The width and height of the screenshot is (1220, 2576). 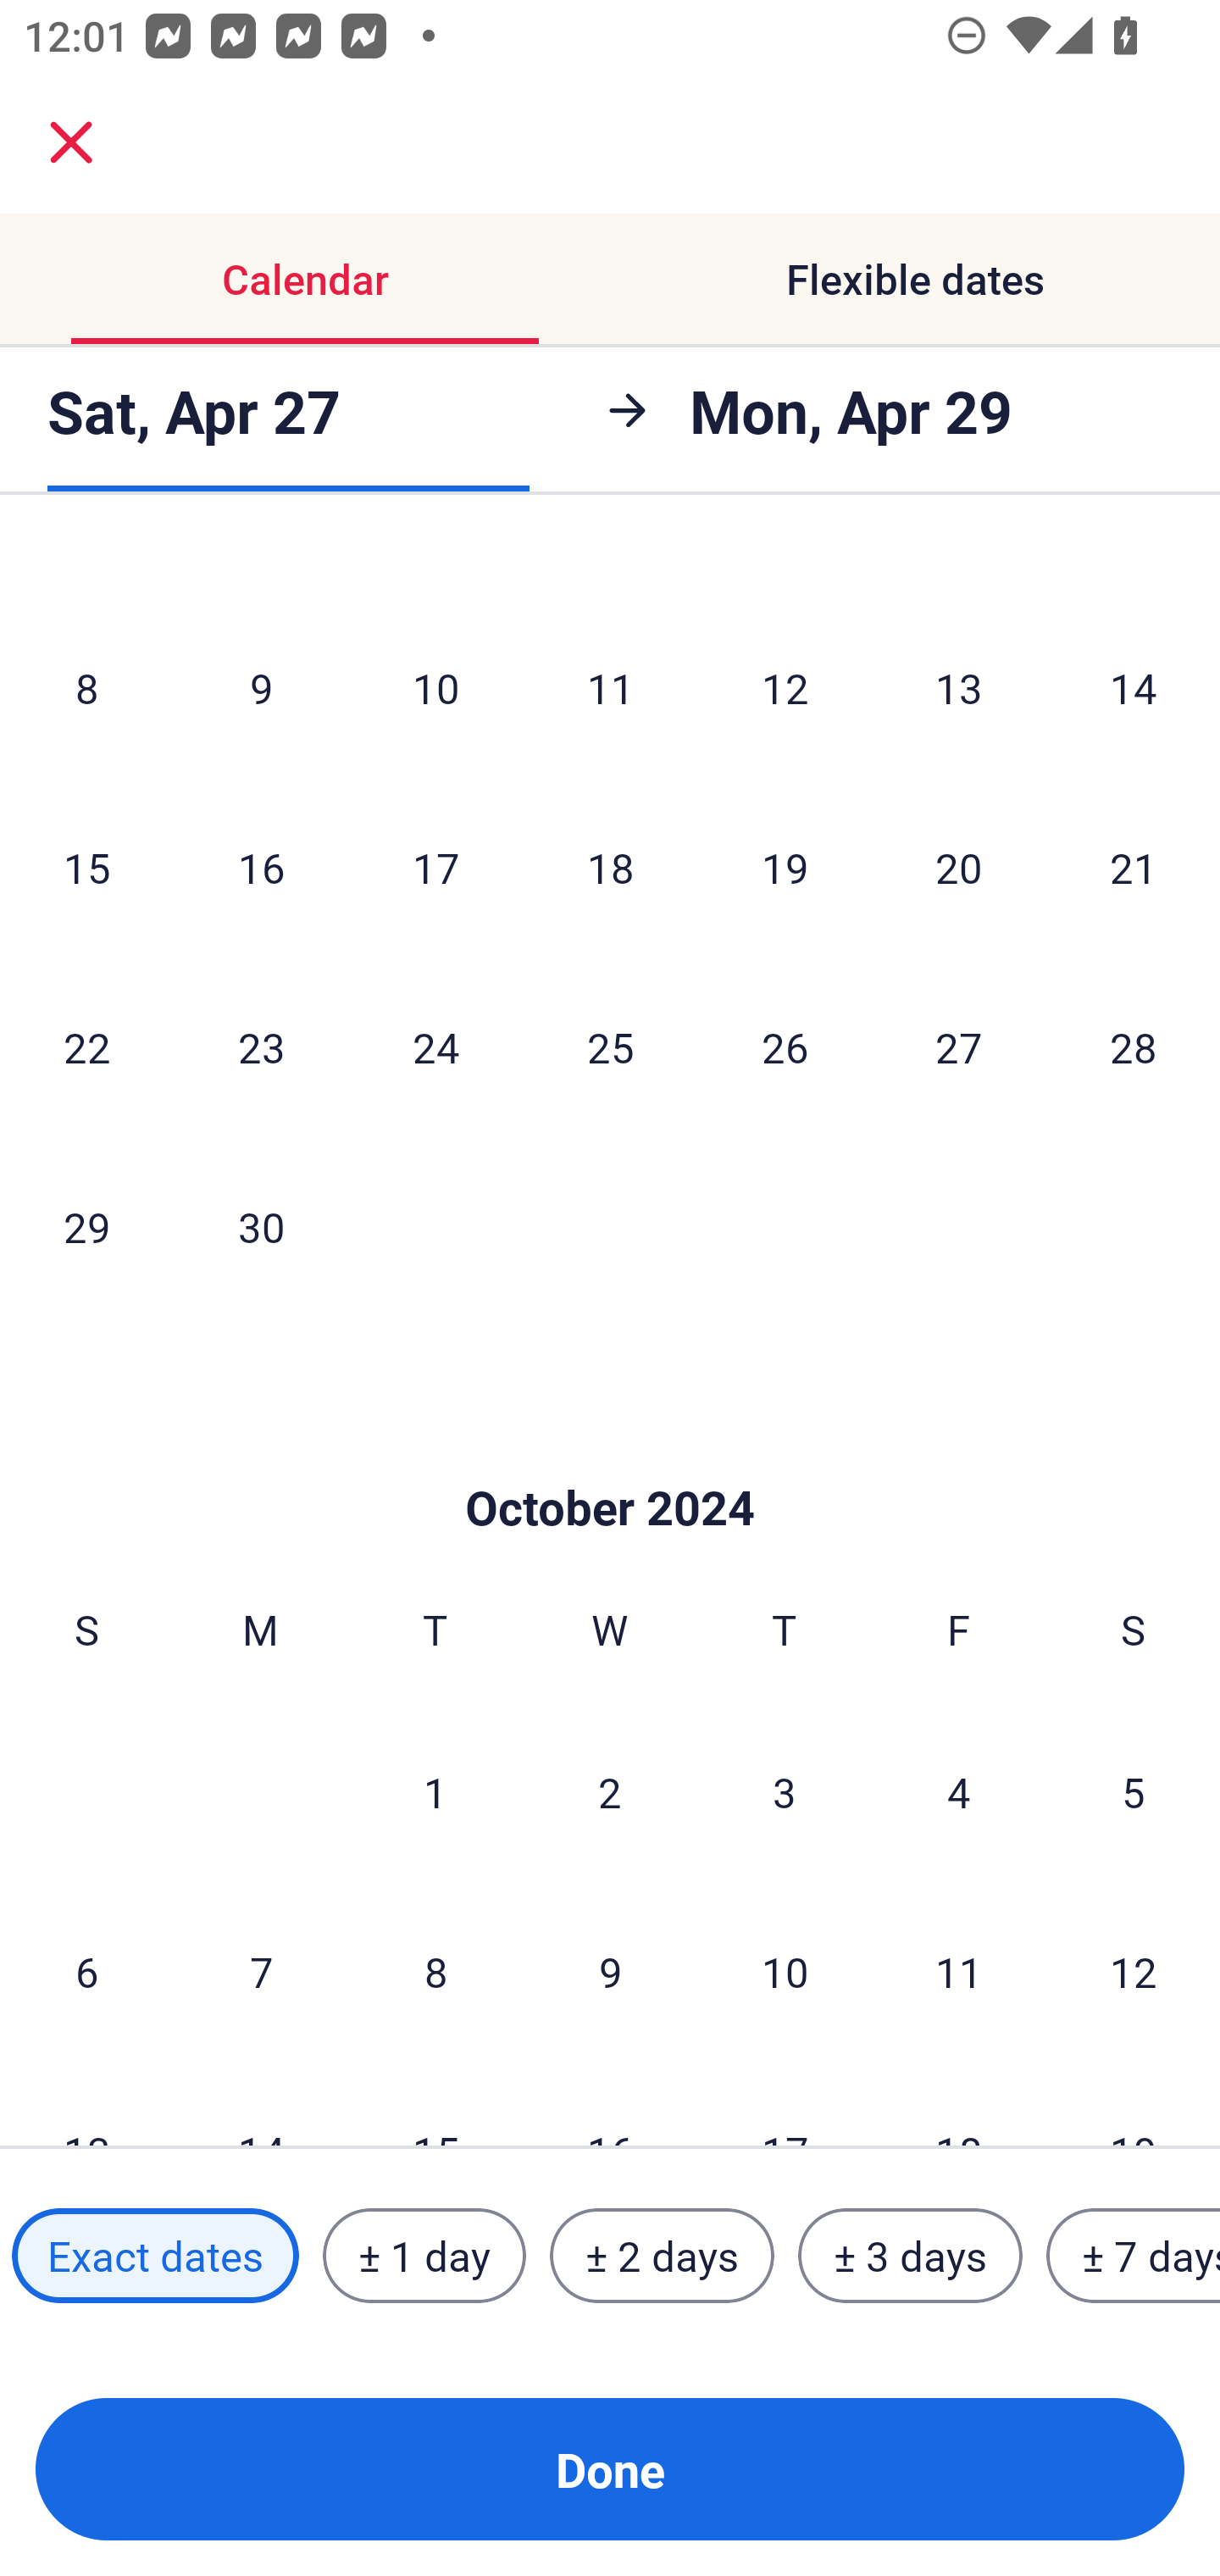 What do you see at coordinates (86, 1971) in the screenshot?
I see `6 Sunday, October 6, 2024` at bounding box center [86, 1971].